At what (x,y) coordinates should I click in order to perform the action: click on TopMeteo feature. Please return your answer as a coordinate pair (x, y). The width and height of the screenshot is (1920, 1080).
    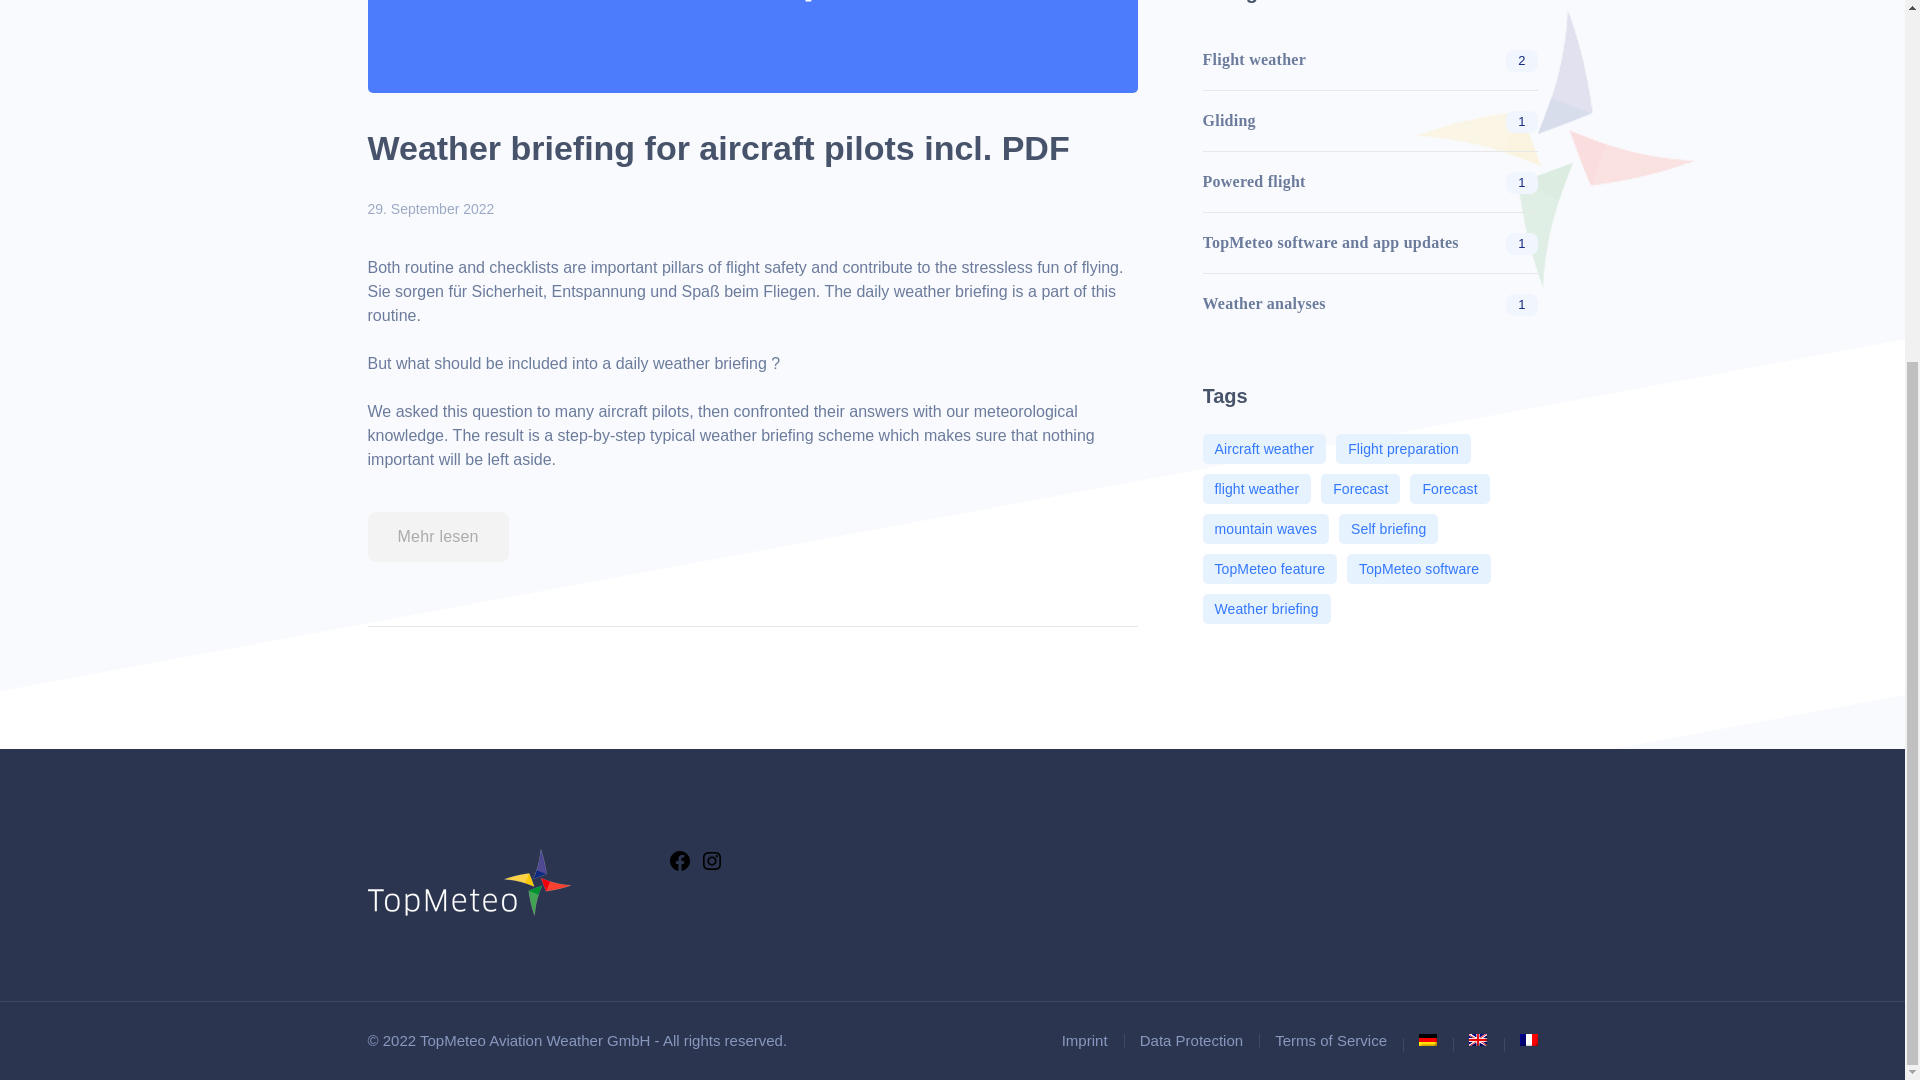
    Looking at the image, I should click on (1268, 569).